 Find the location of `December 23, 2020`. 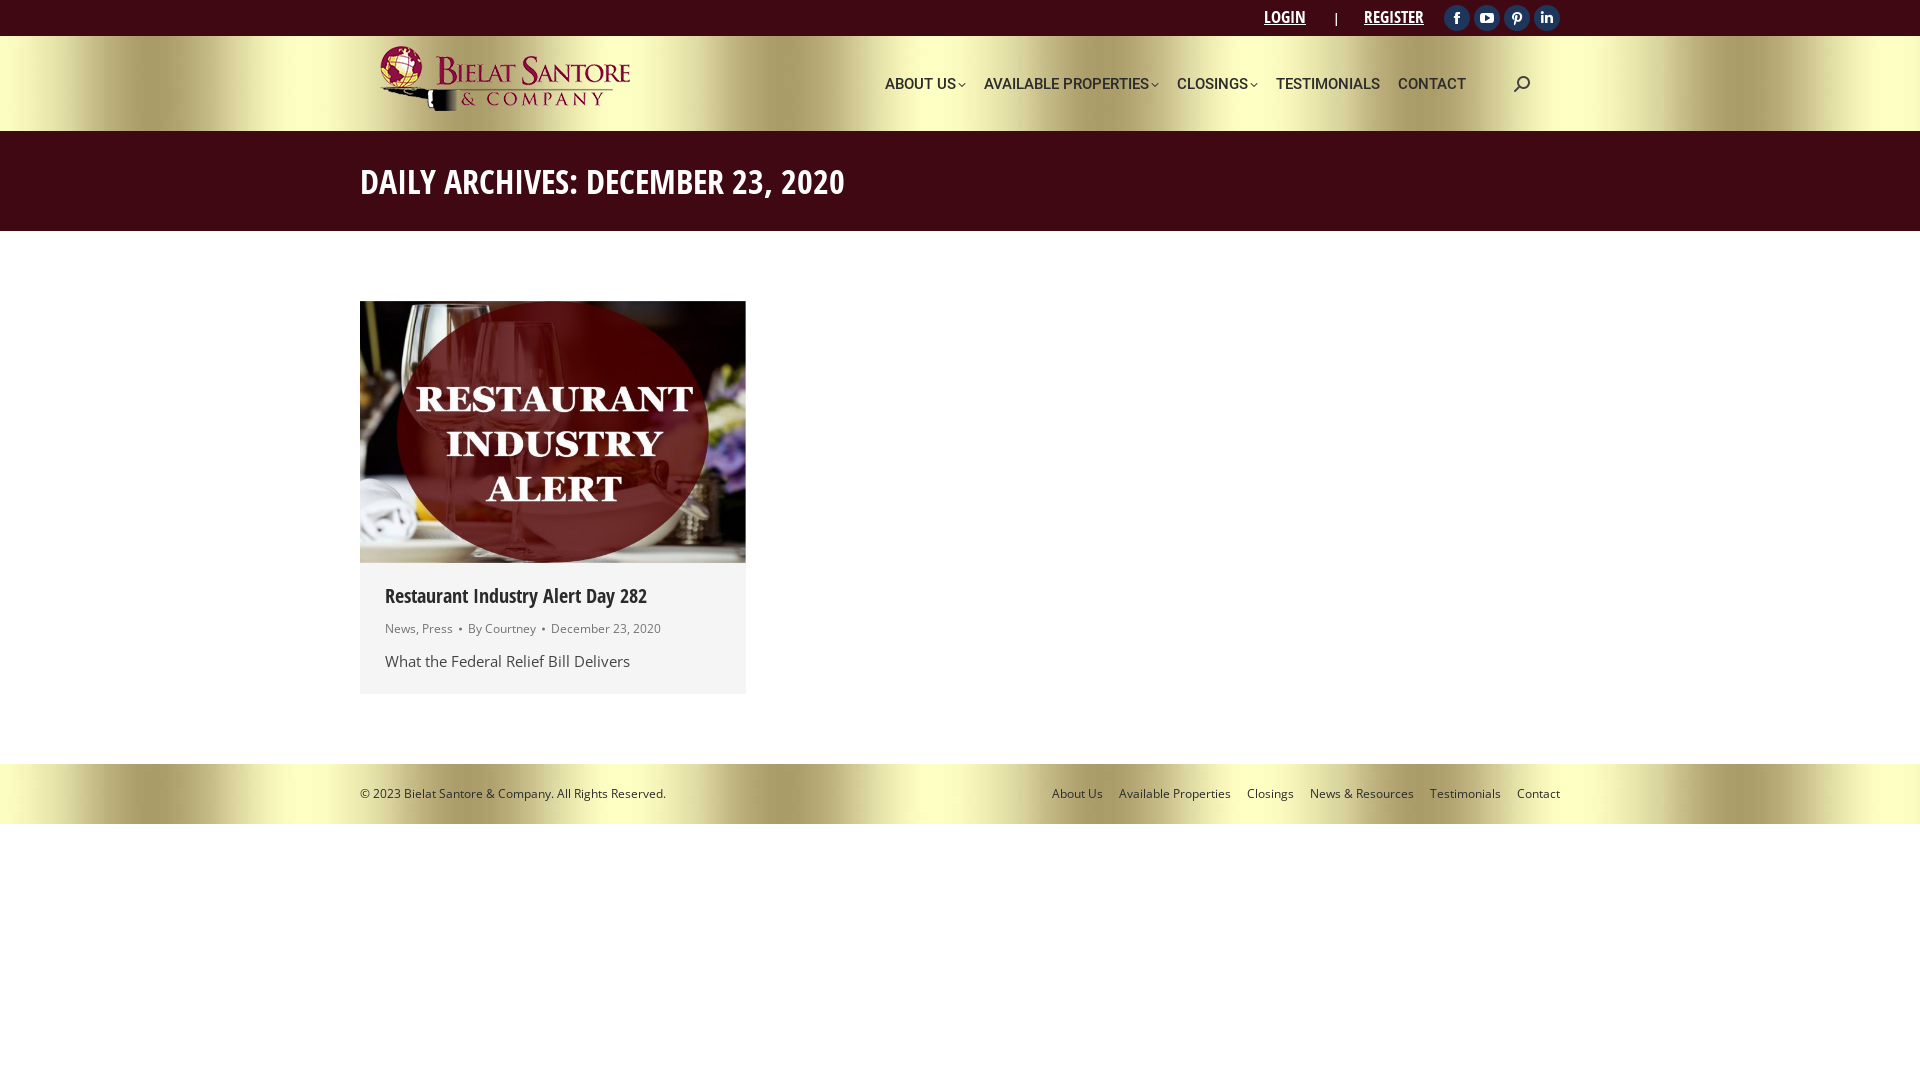

December 23, 2020 is located at coordinates (606, 629).